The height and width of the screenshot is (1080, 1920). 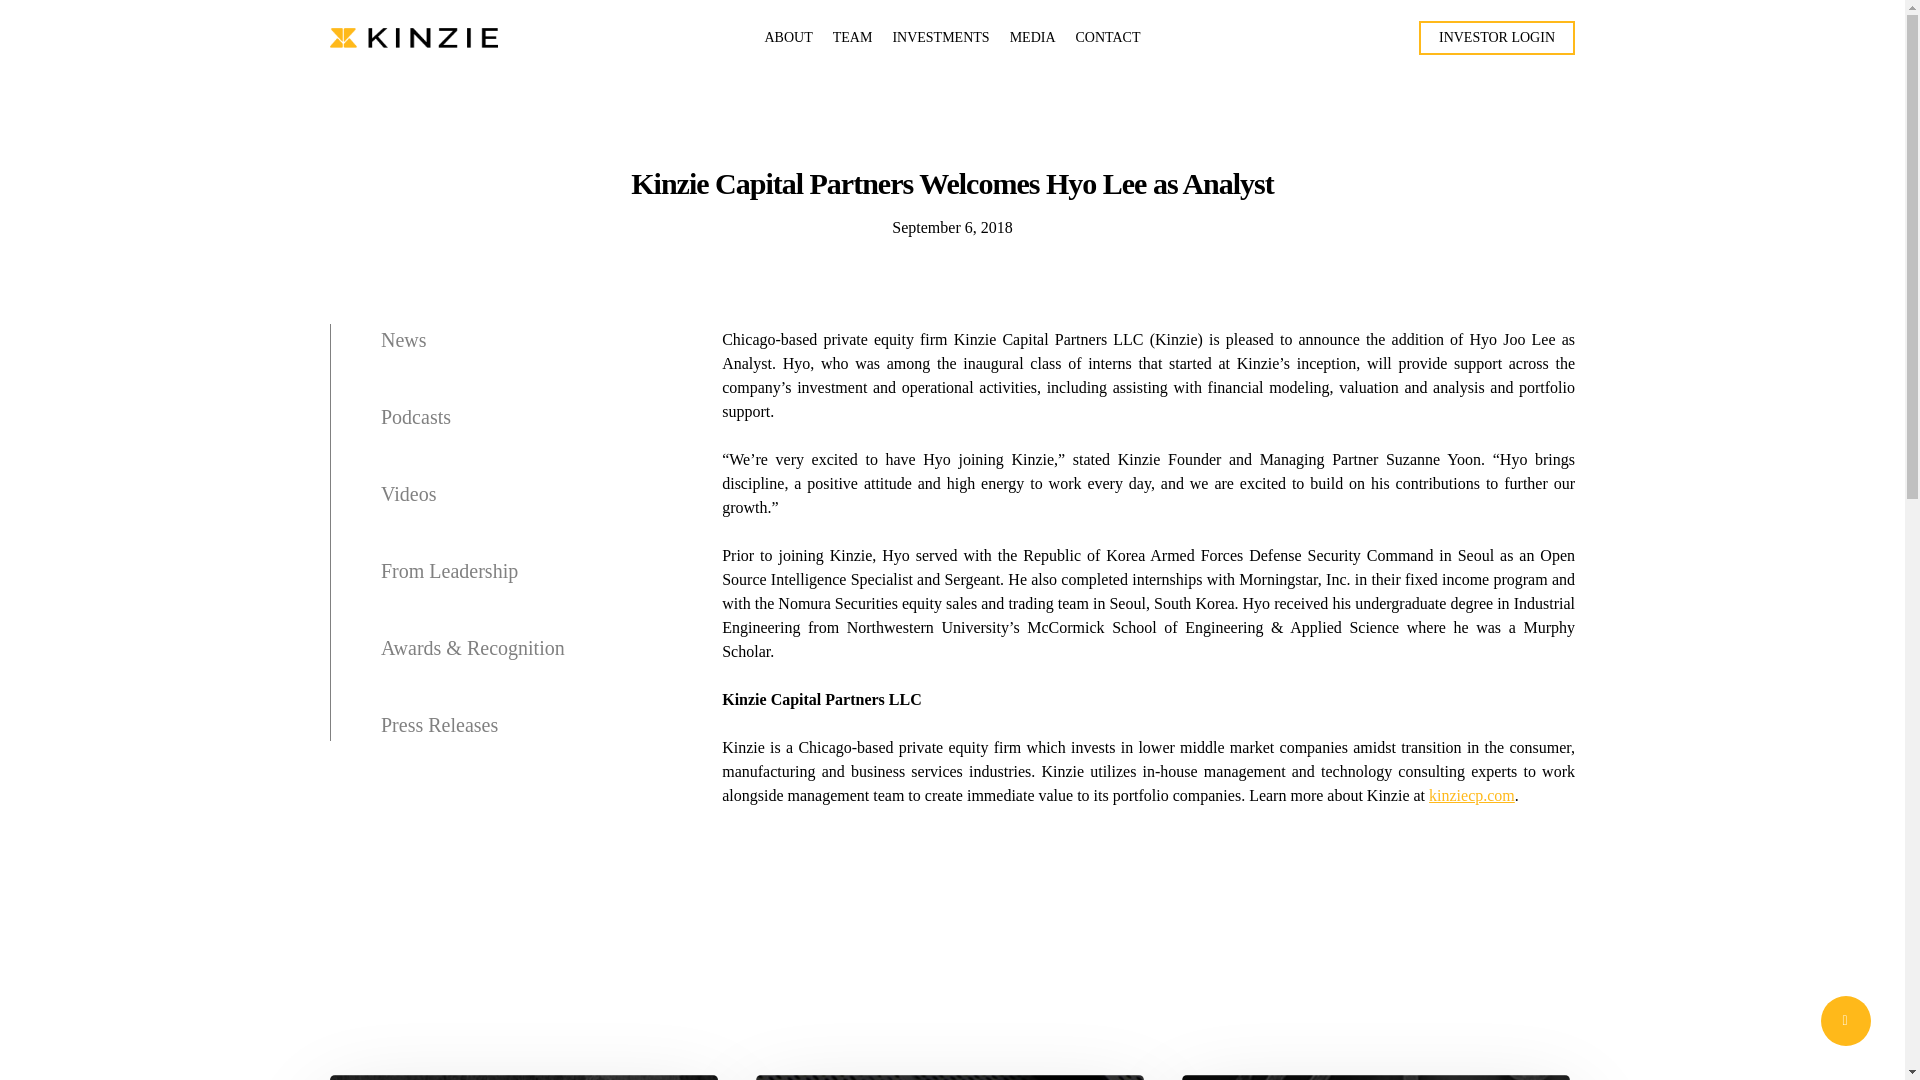 I want to click on MEDIA, so click(x=1032, y=38).